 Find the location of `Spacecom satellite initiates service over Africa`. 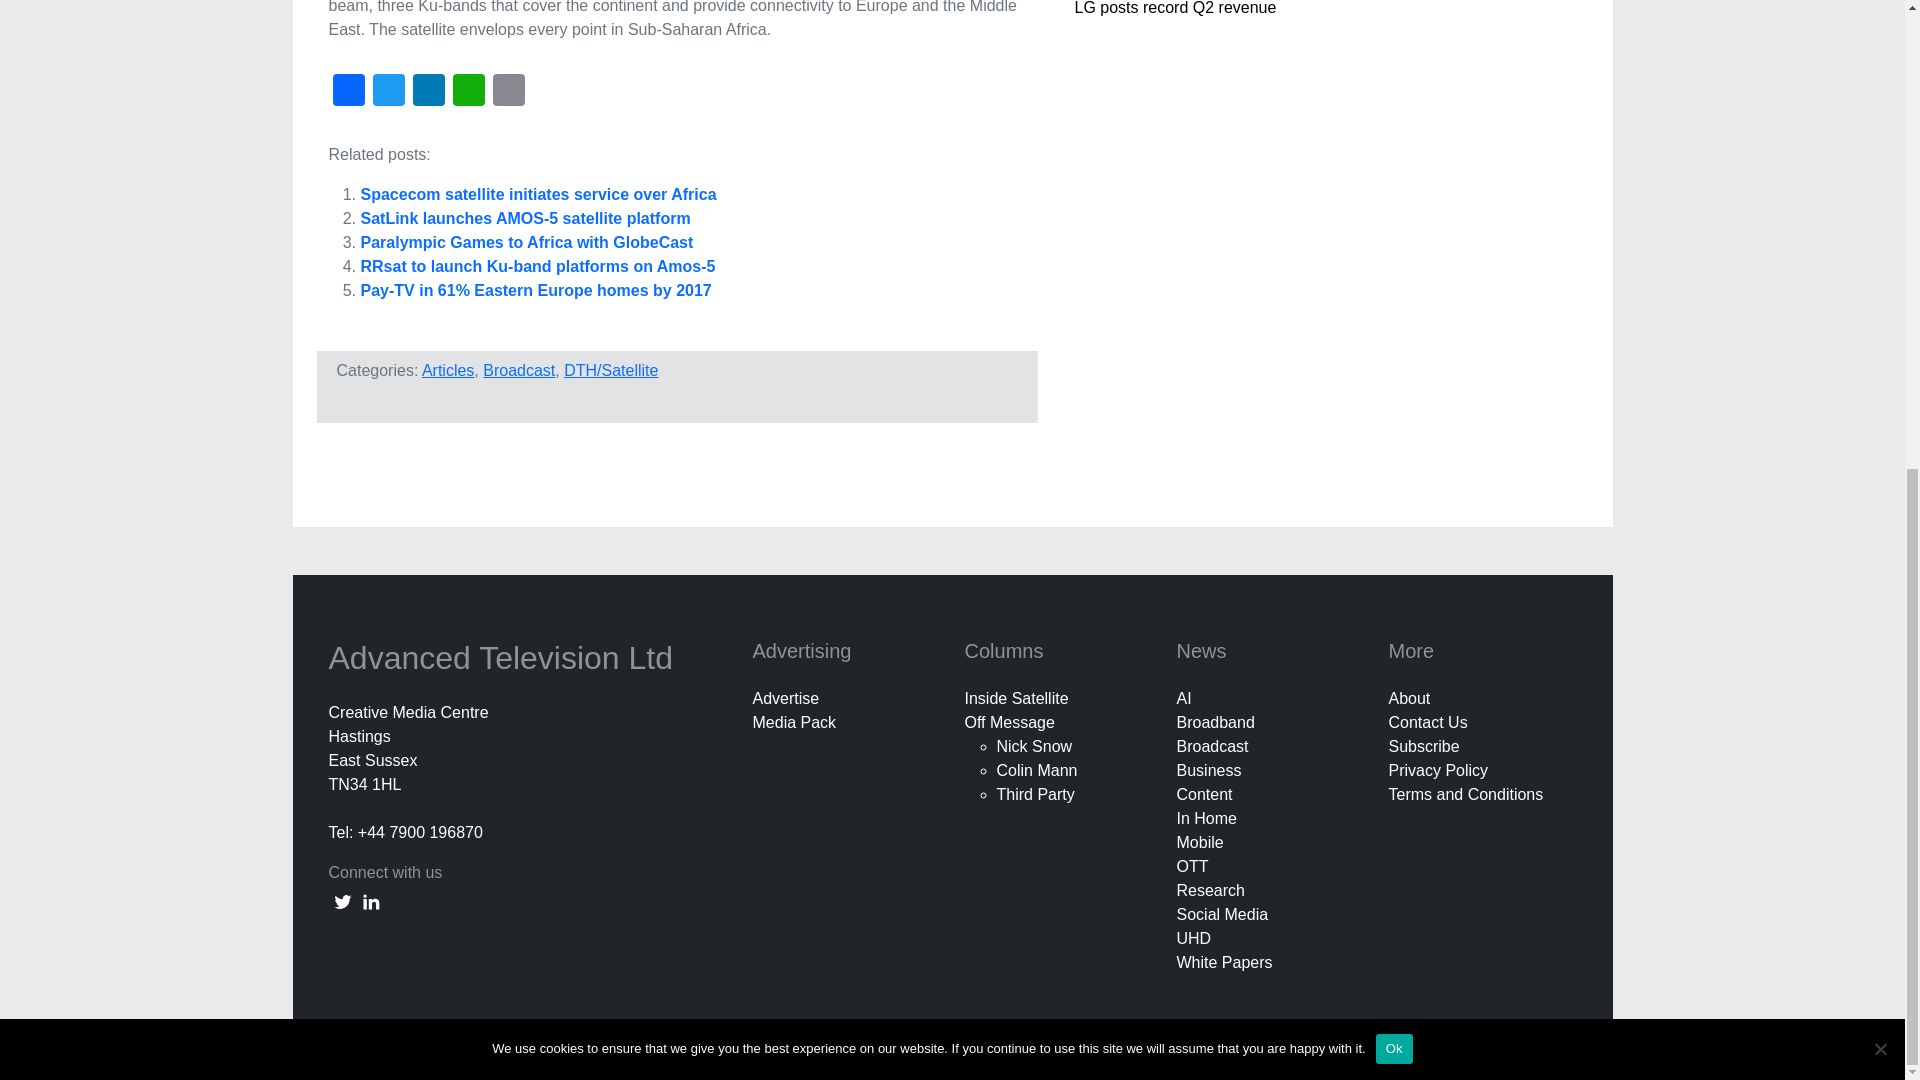

Spacecom satellite initiates service over Africa is located at coordinates (538, 194).